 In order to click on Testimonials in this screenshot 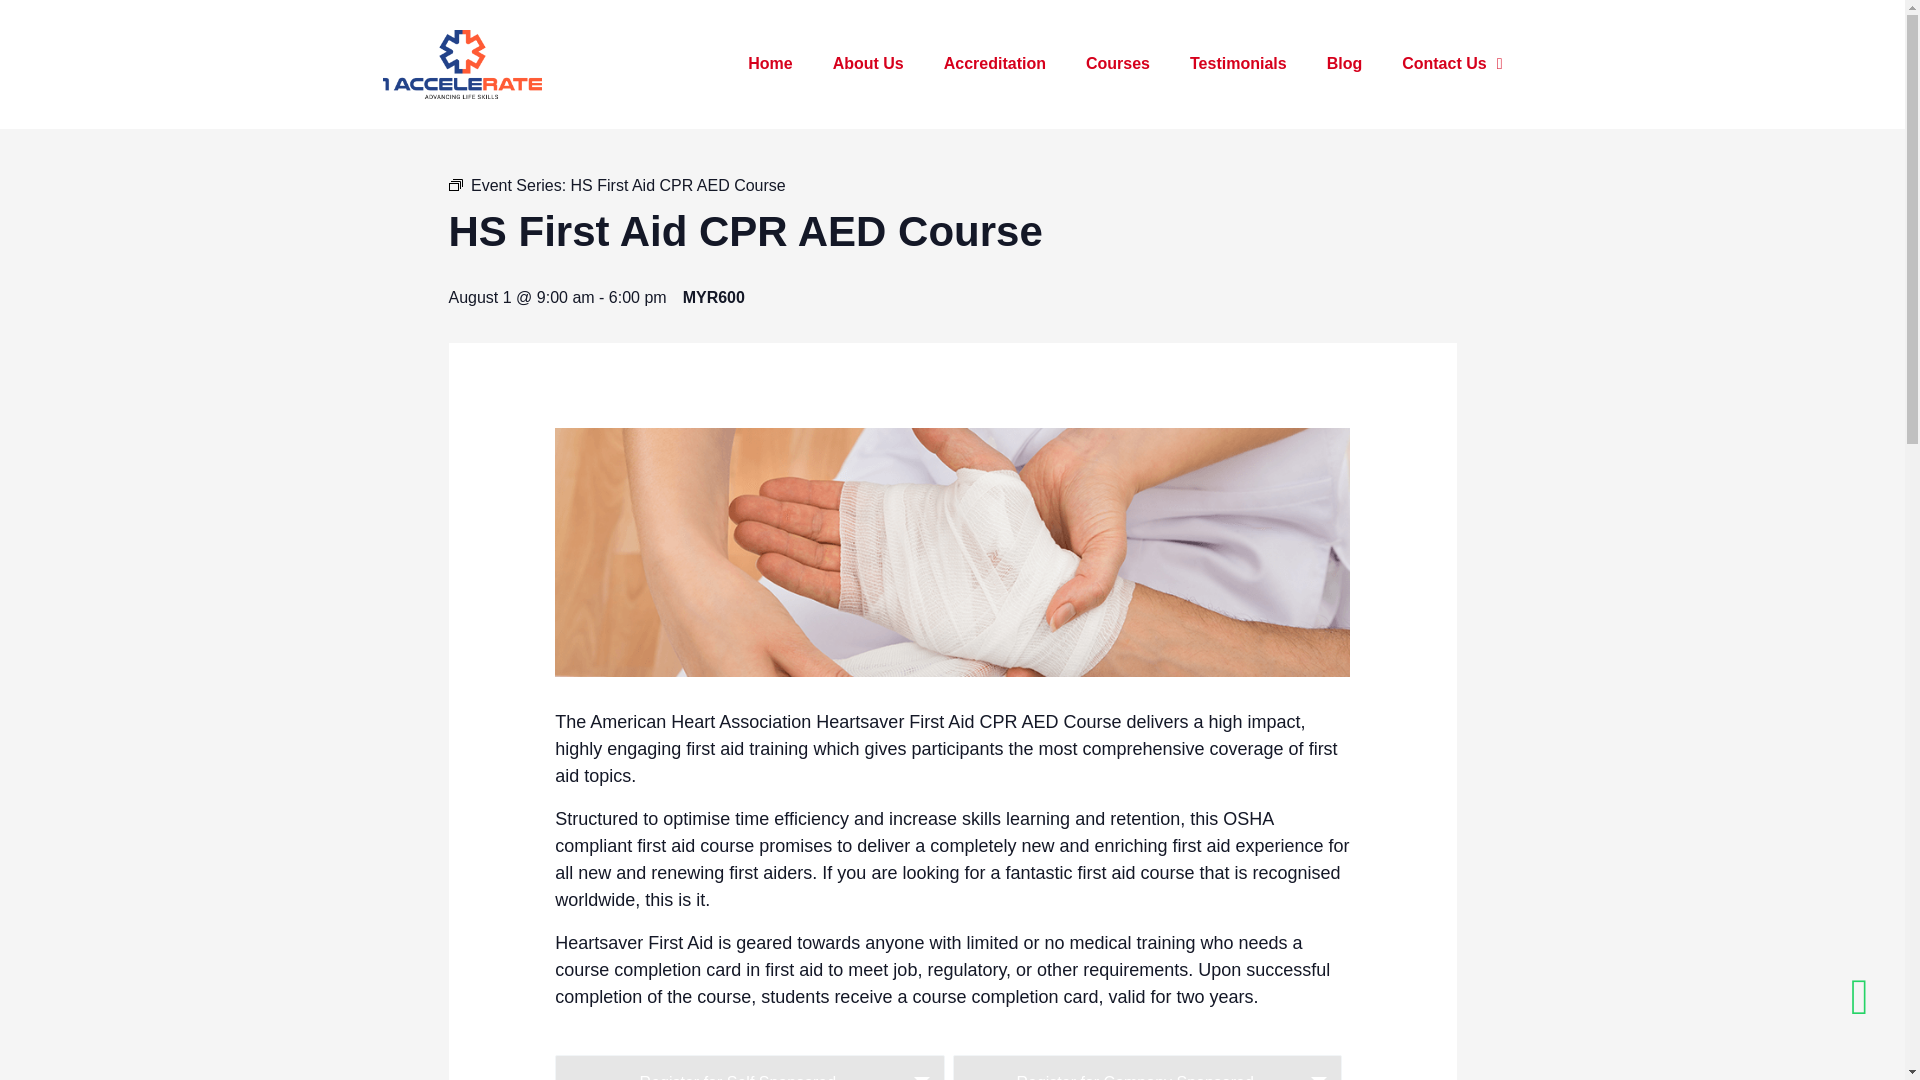, I will do `click(1238, 64)`.